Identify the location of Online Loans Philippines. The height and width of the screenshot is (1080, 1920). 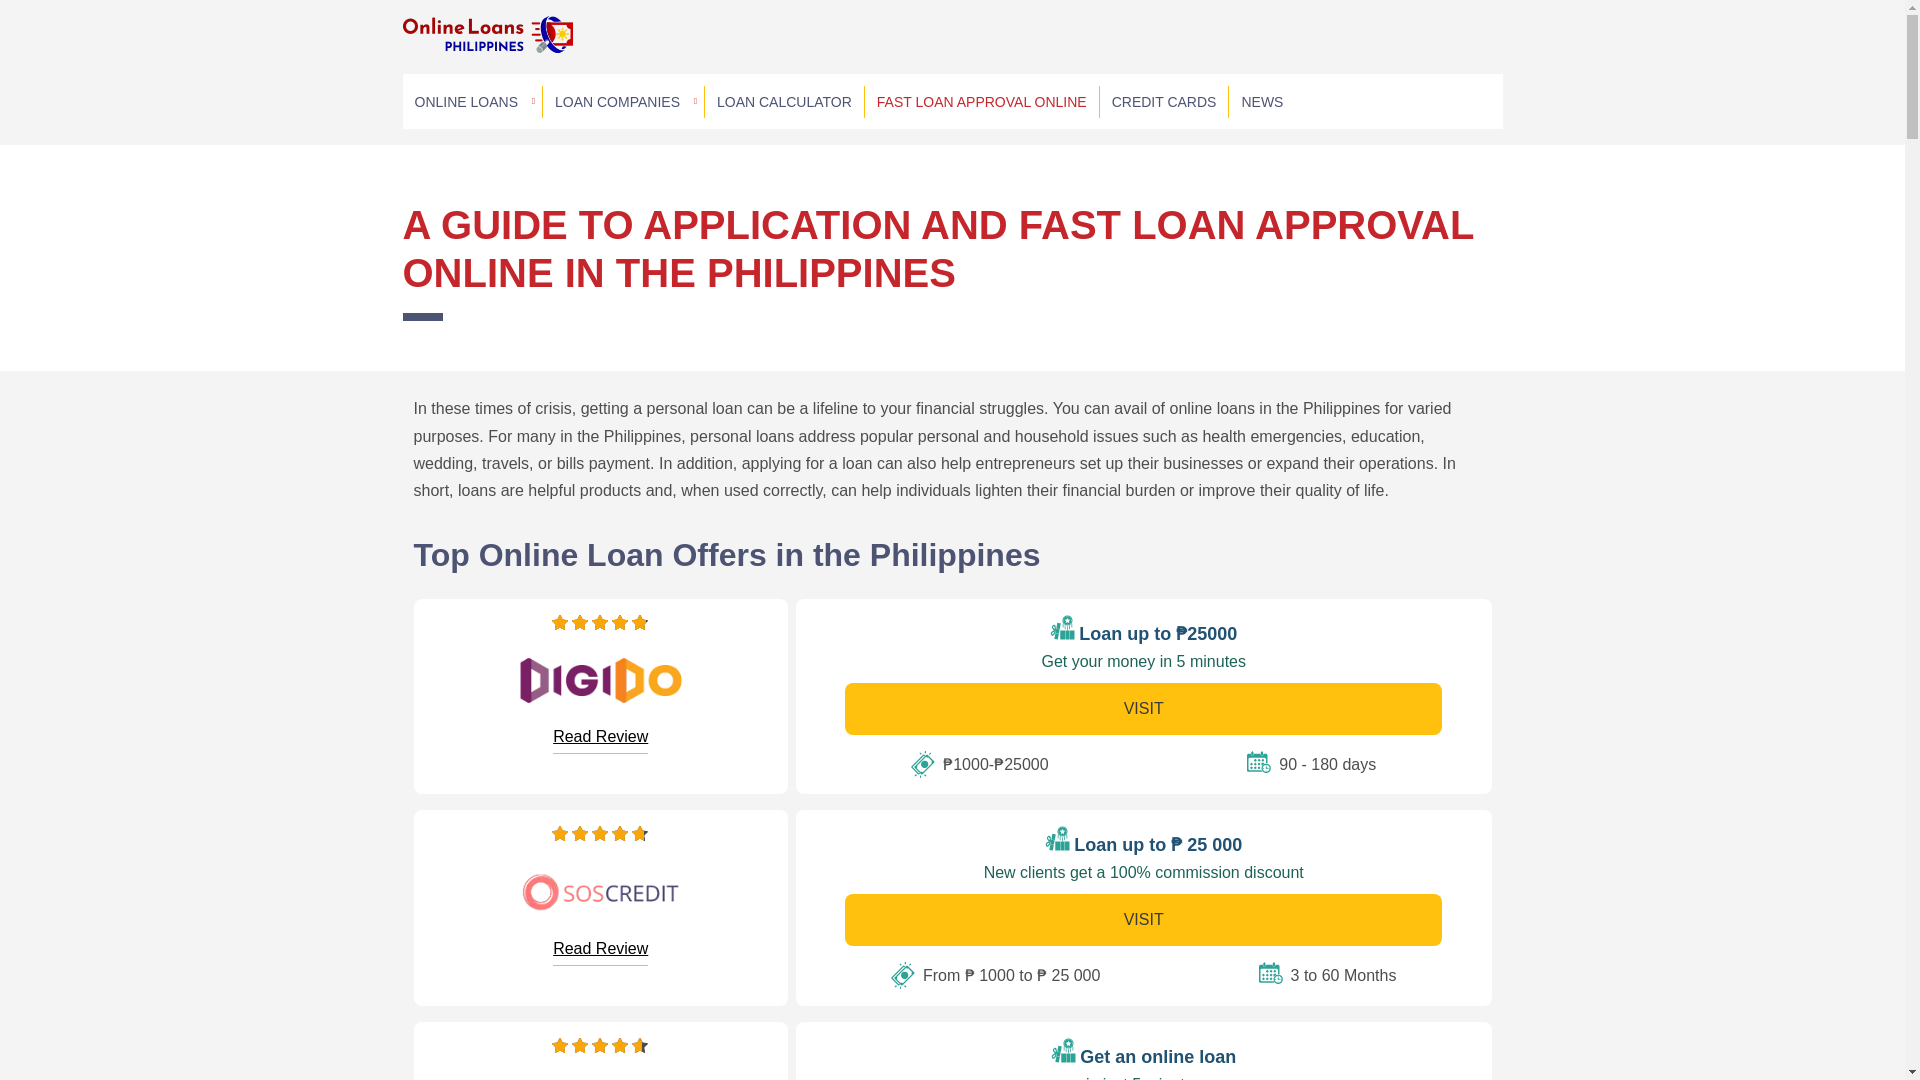
(486, 44).